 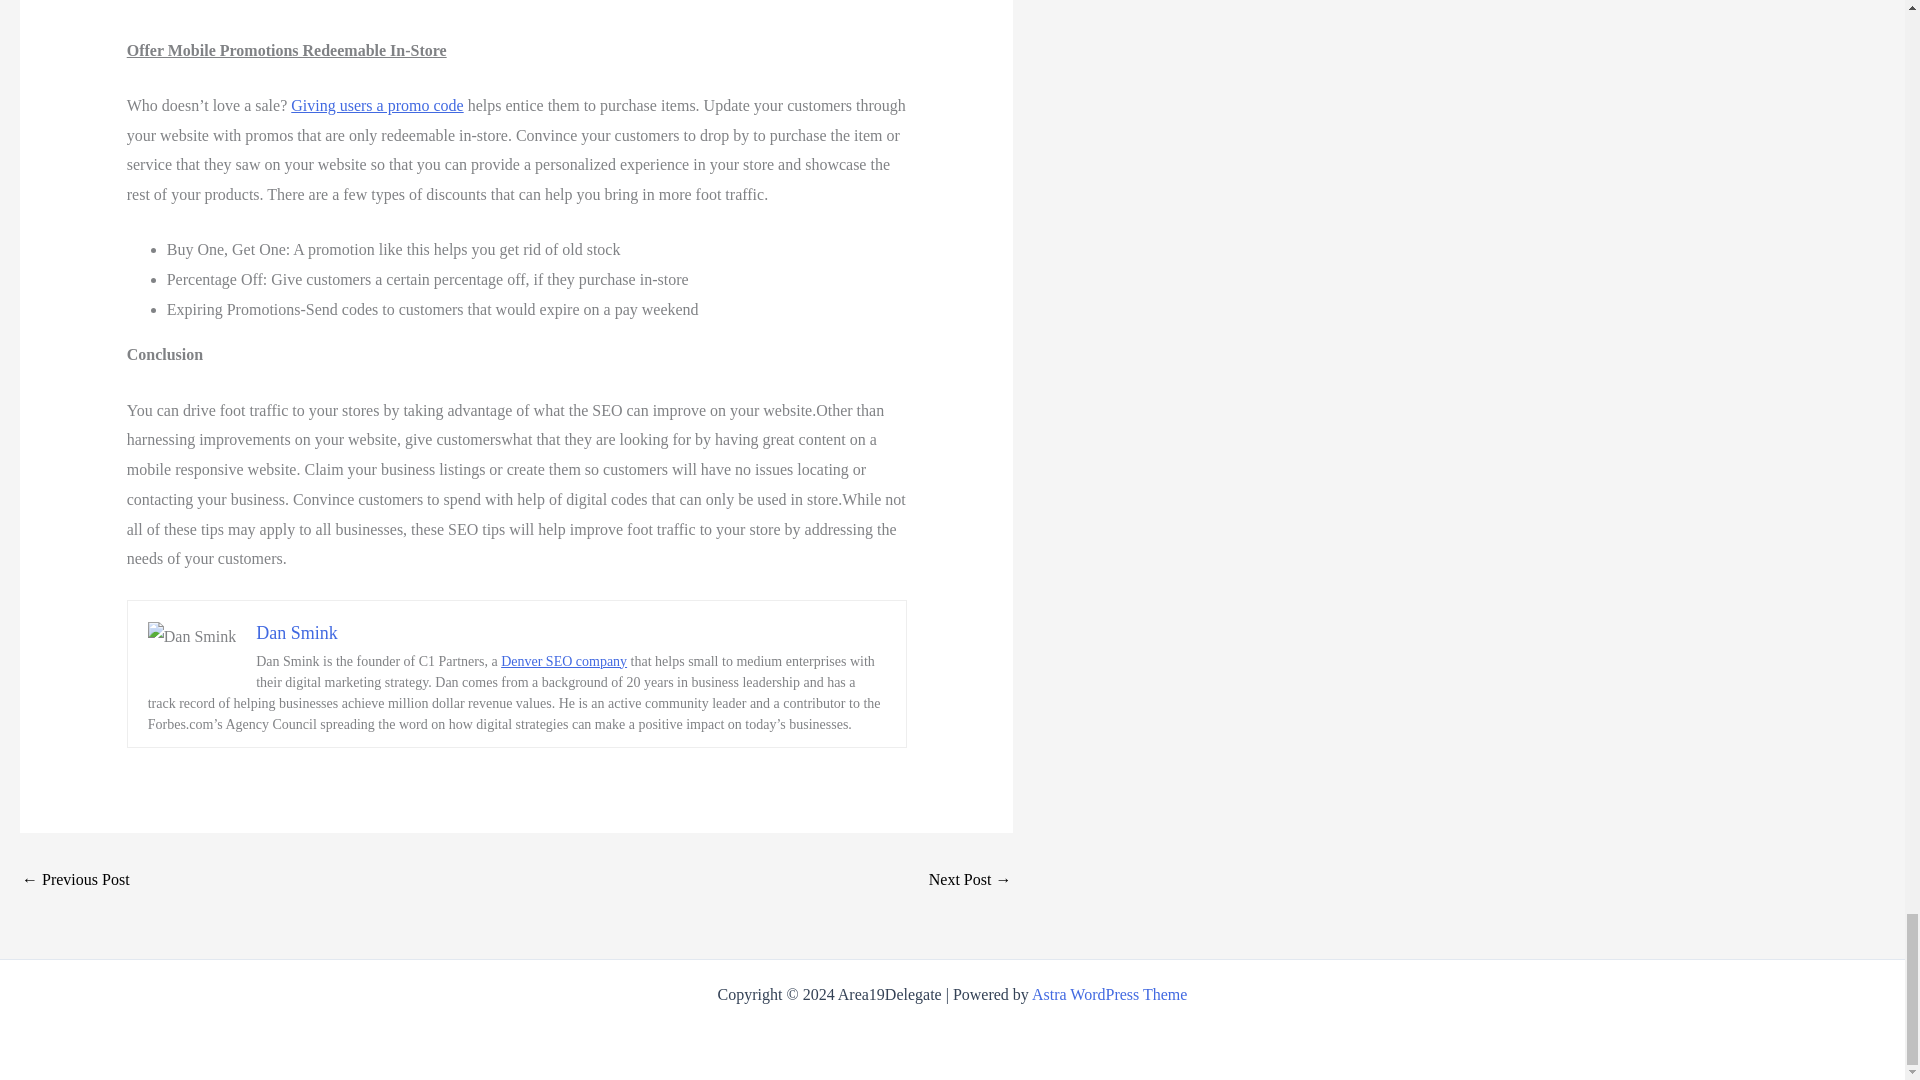 I want to click on Giving users a promo code, so click(x=376, y=106).